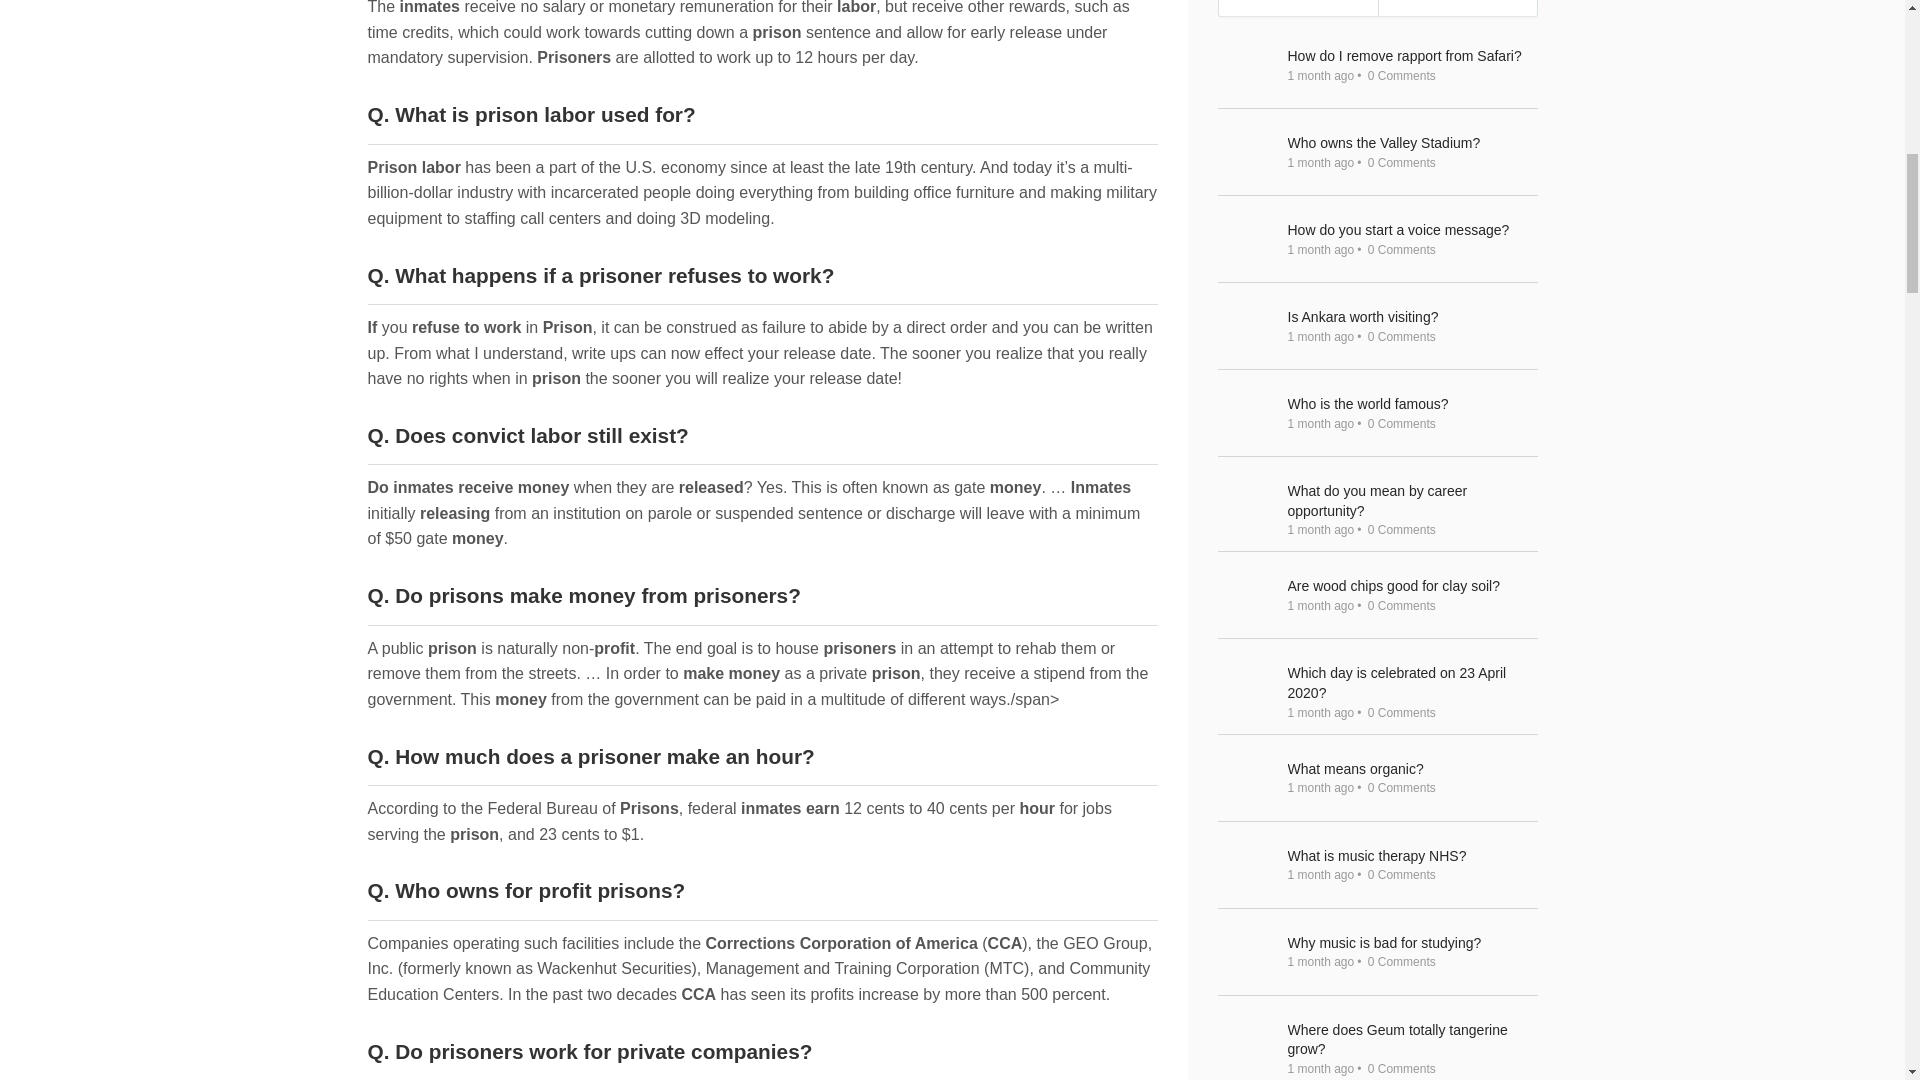  I want to click on Are wood chips good for clay soil?, so click(1412, 586).